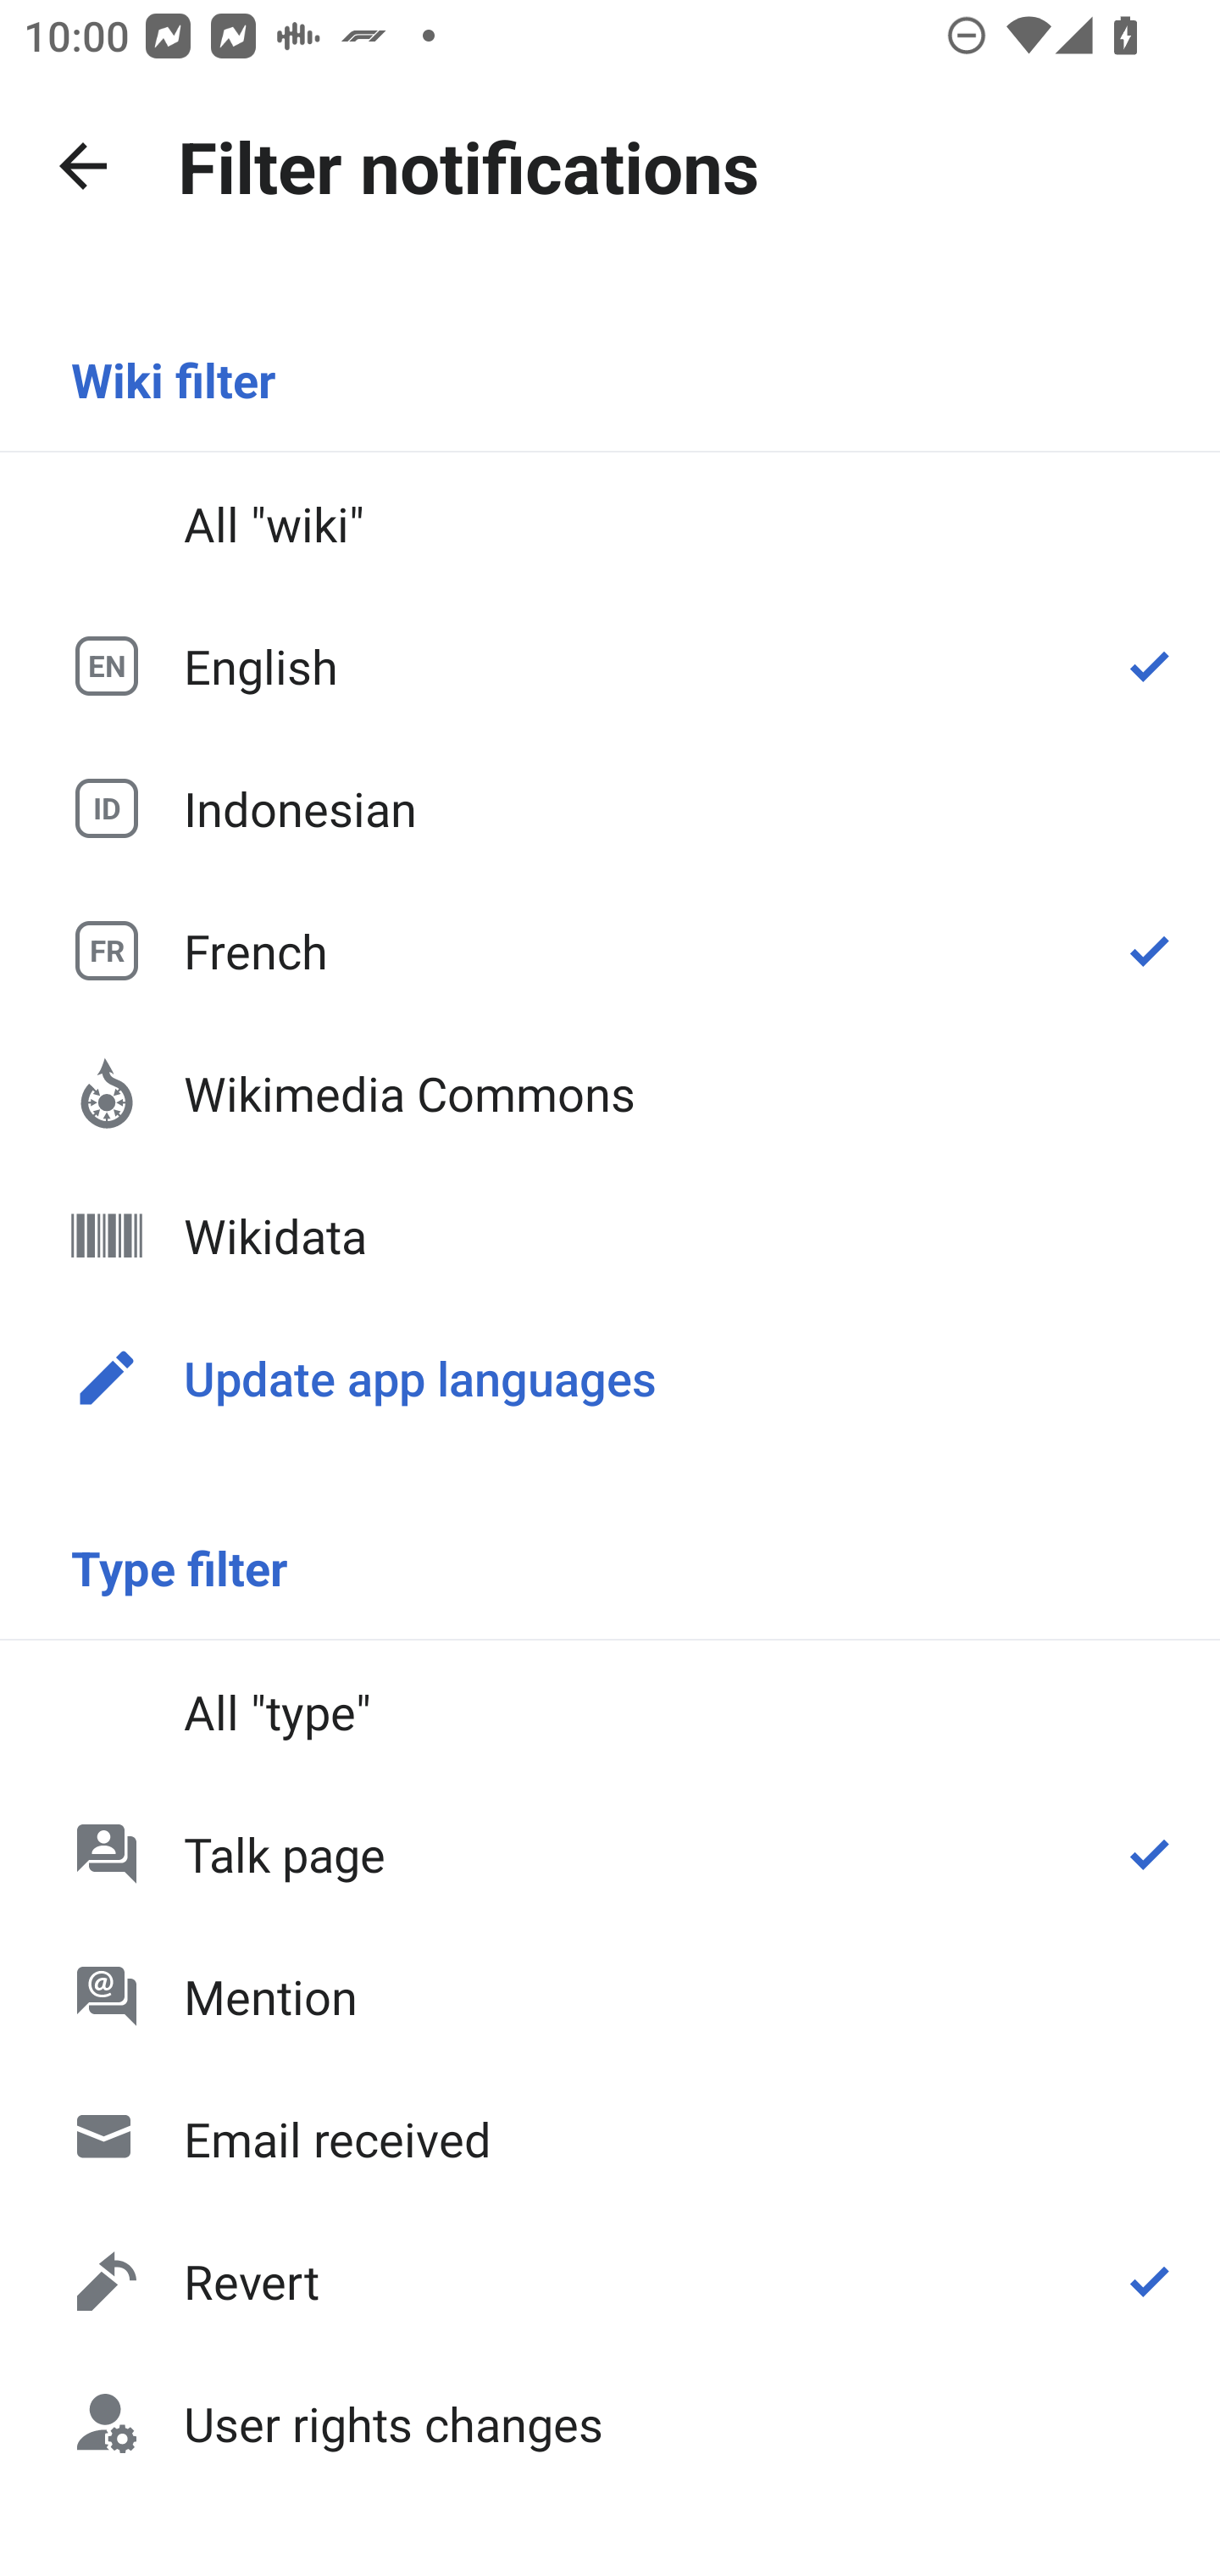  What do you see at coordinates (610, 1235) in the screenshot?
I see `Wikidata` at bounding box center [610, 1235].